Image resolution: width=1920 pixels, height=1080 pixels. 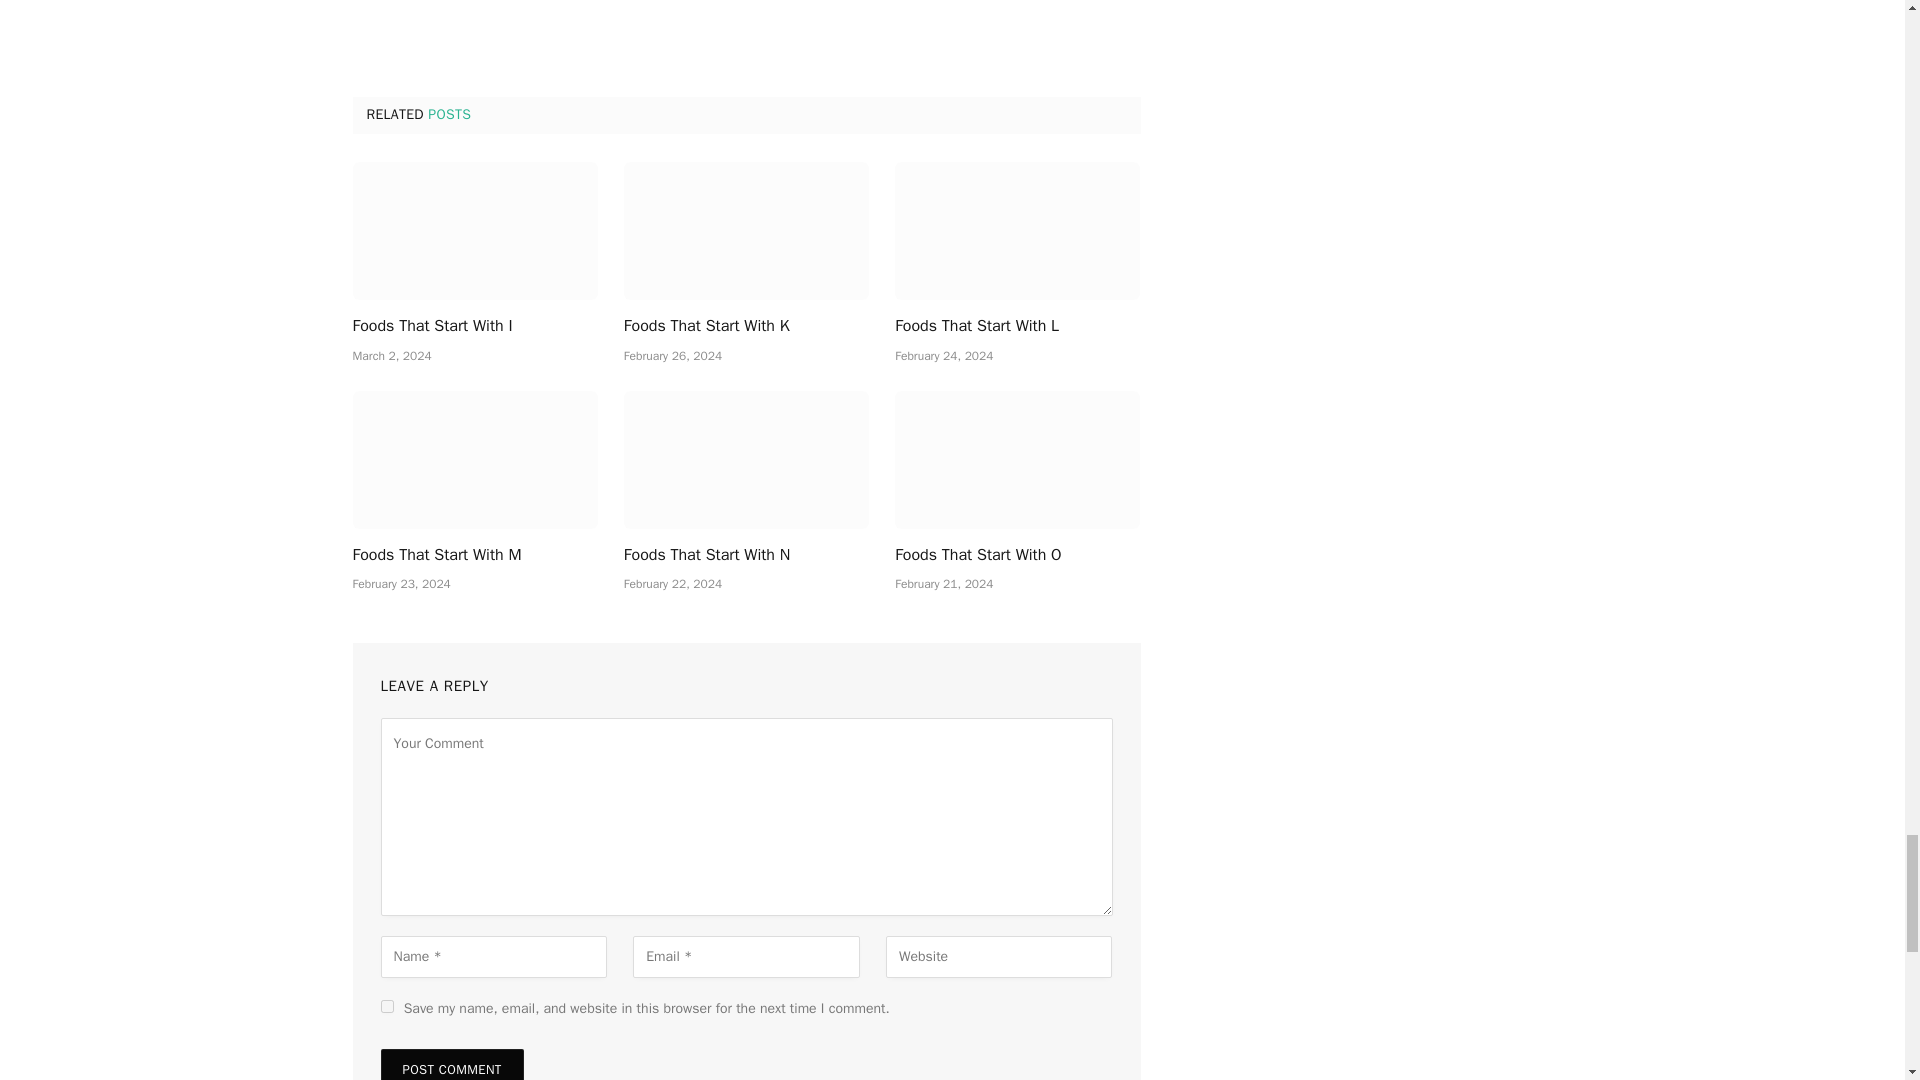 I want to click on Post Comment, so click(x=451, y=1064).